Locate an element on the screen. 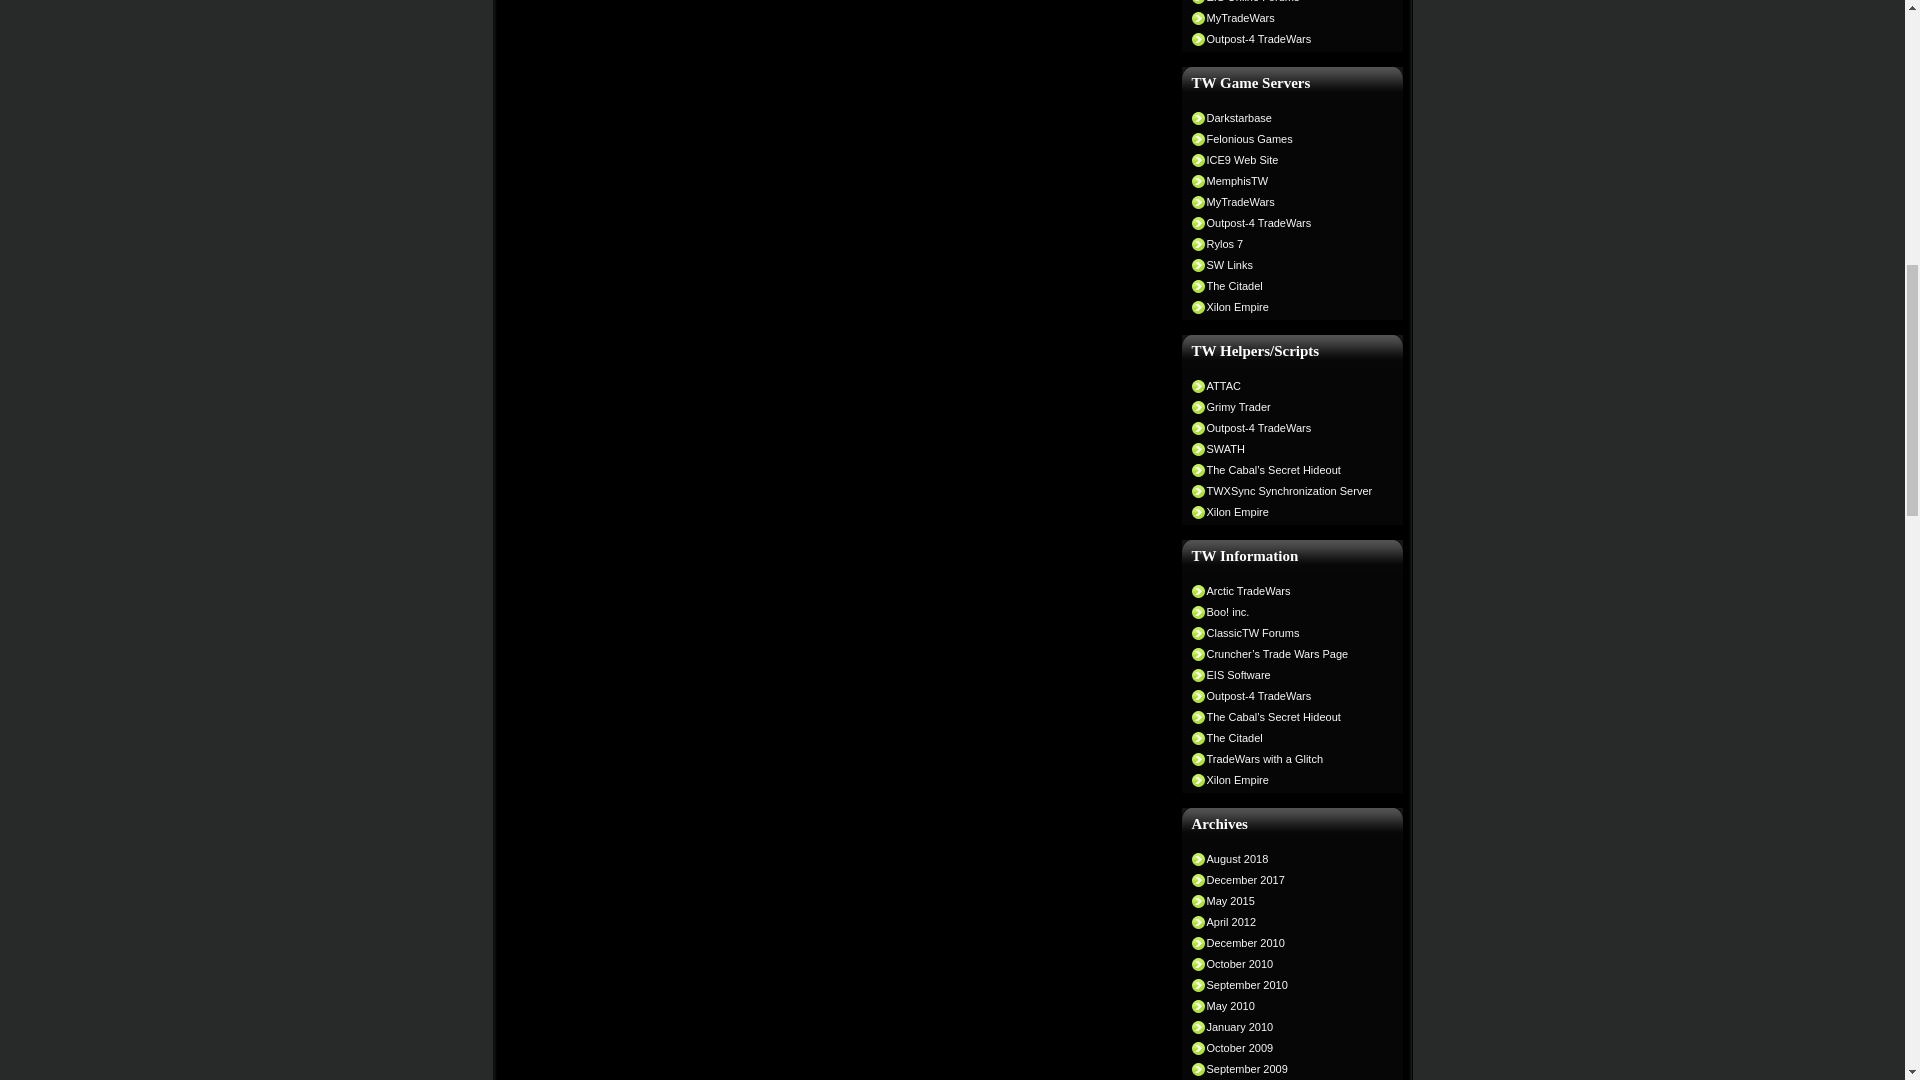 This screenshot has width=1920, height=1080. Outpost-4 TradeWars is located at coordinates (1287, 222).